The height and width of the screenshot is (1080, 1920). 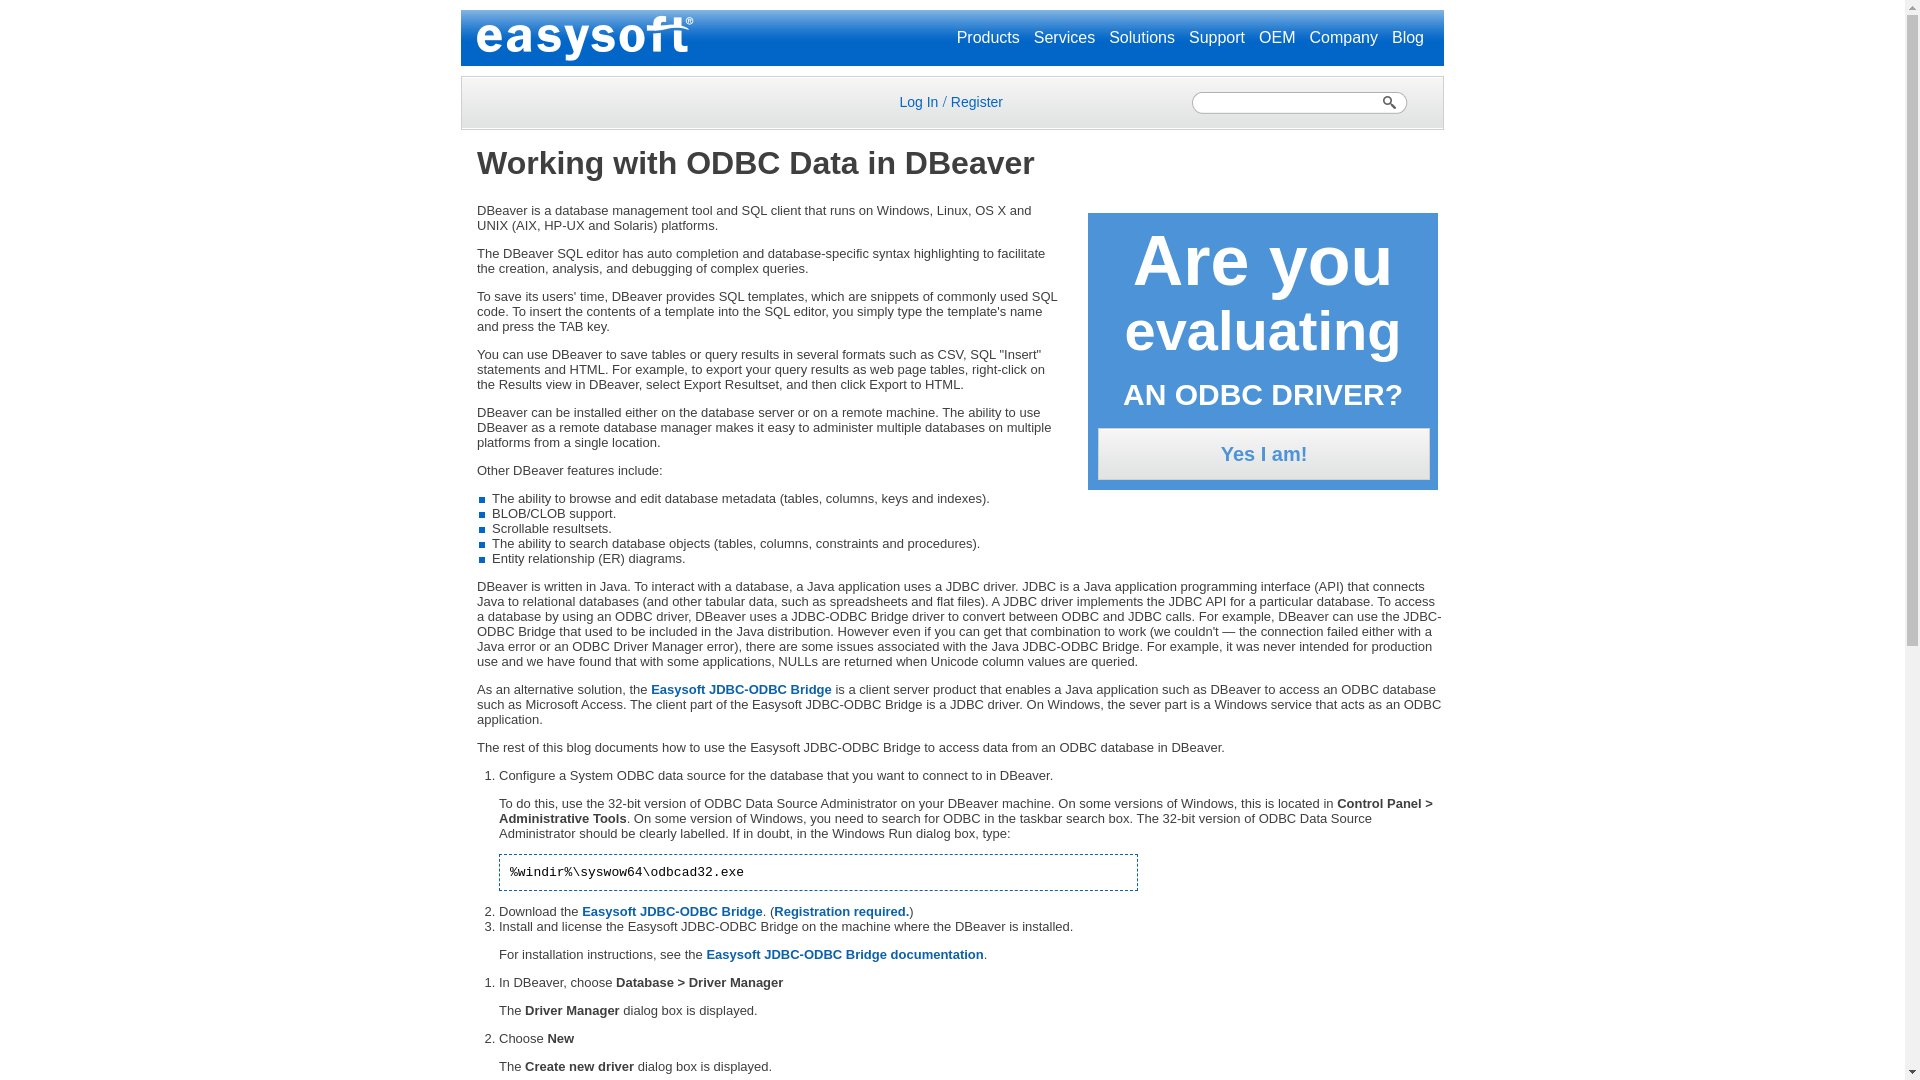 I want to click on Easysoft JDBC-ODBC Bridge, so click(x=672, y=911).